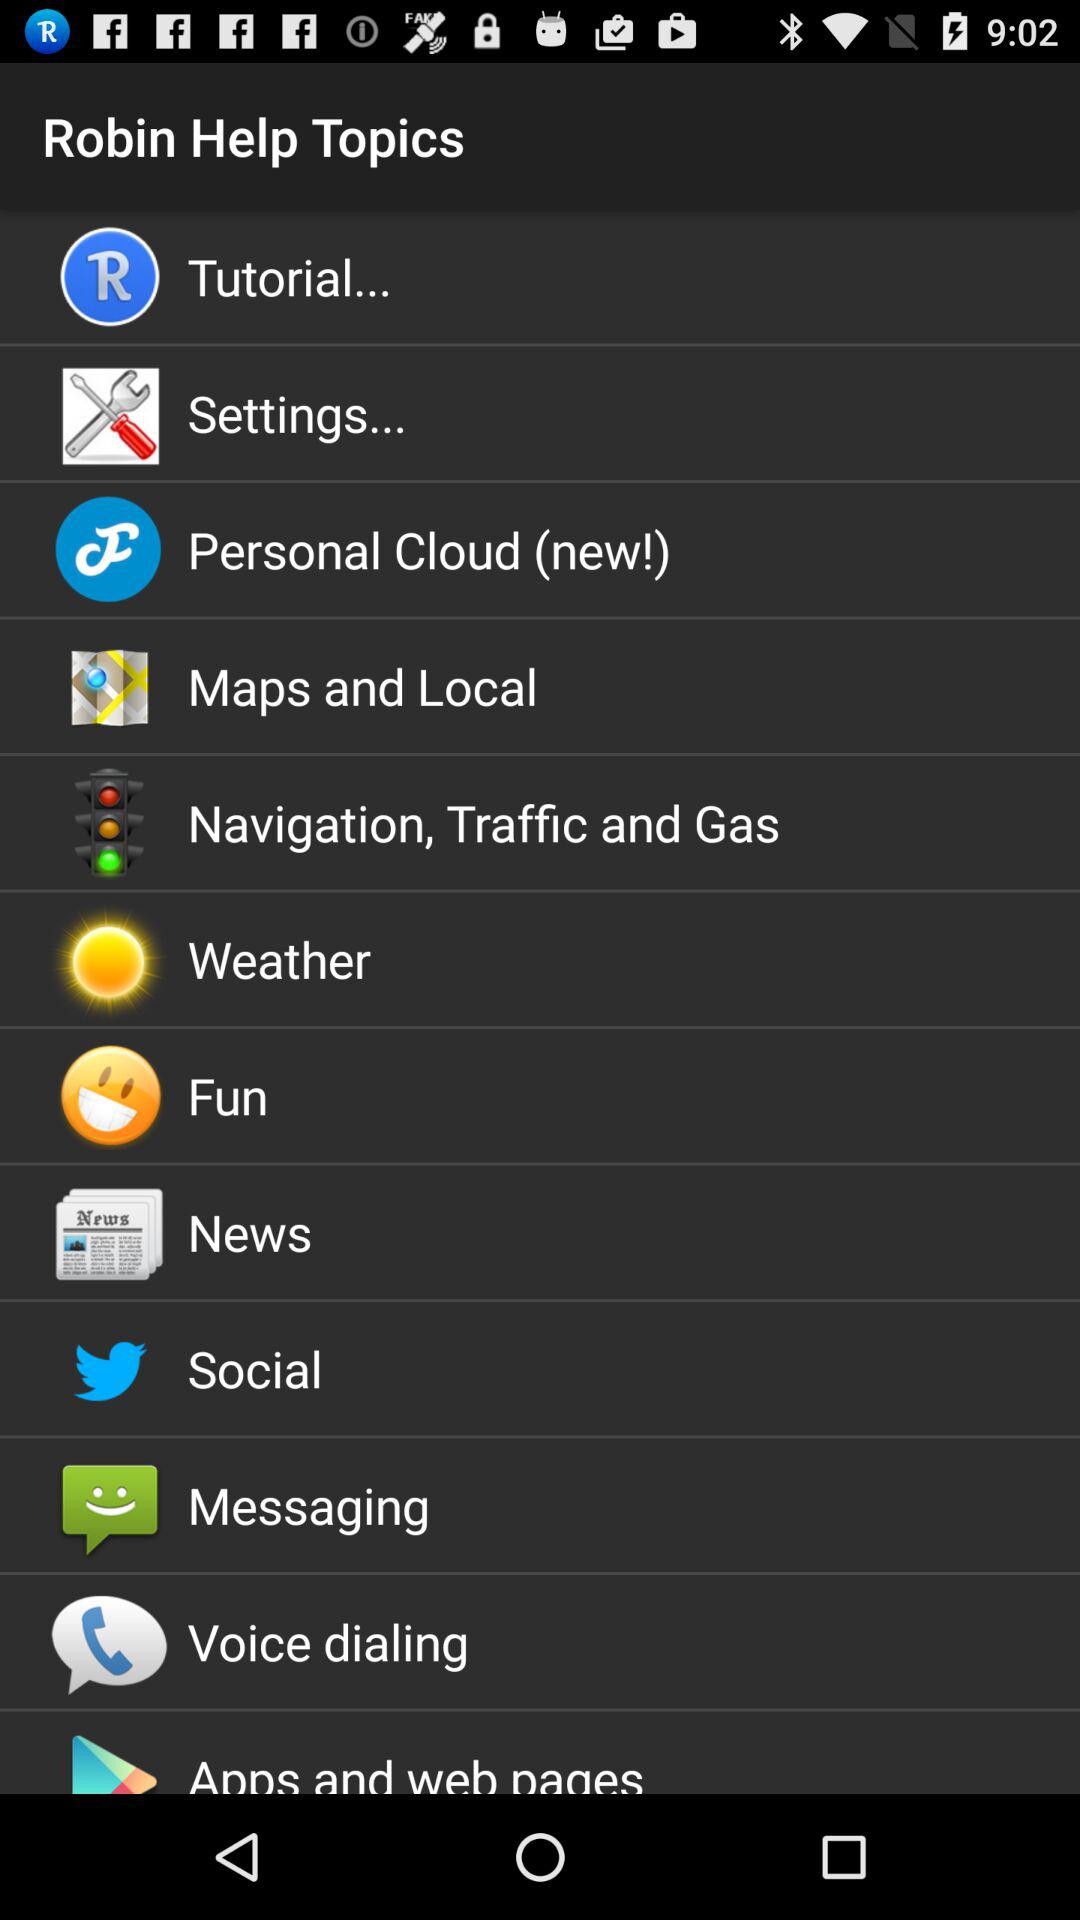 The height and width of the screenshot is (1920, 1080). What do you see at coordinates (540, 1368) in the screenshot?
I see `open the item above the  messaging icon` at bounding box center [540, 1368].